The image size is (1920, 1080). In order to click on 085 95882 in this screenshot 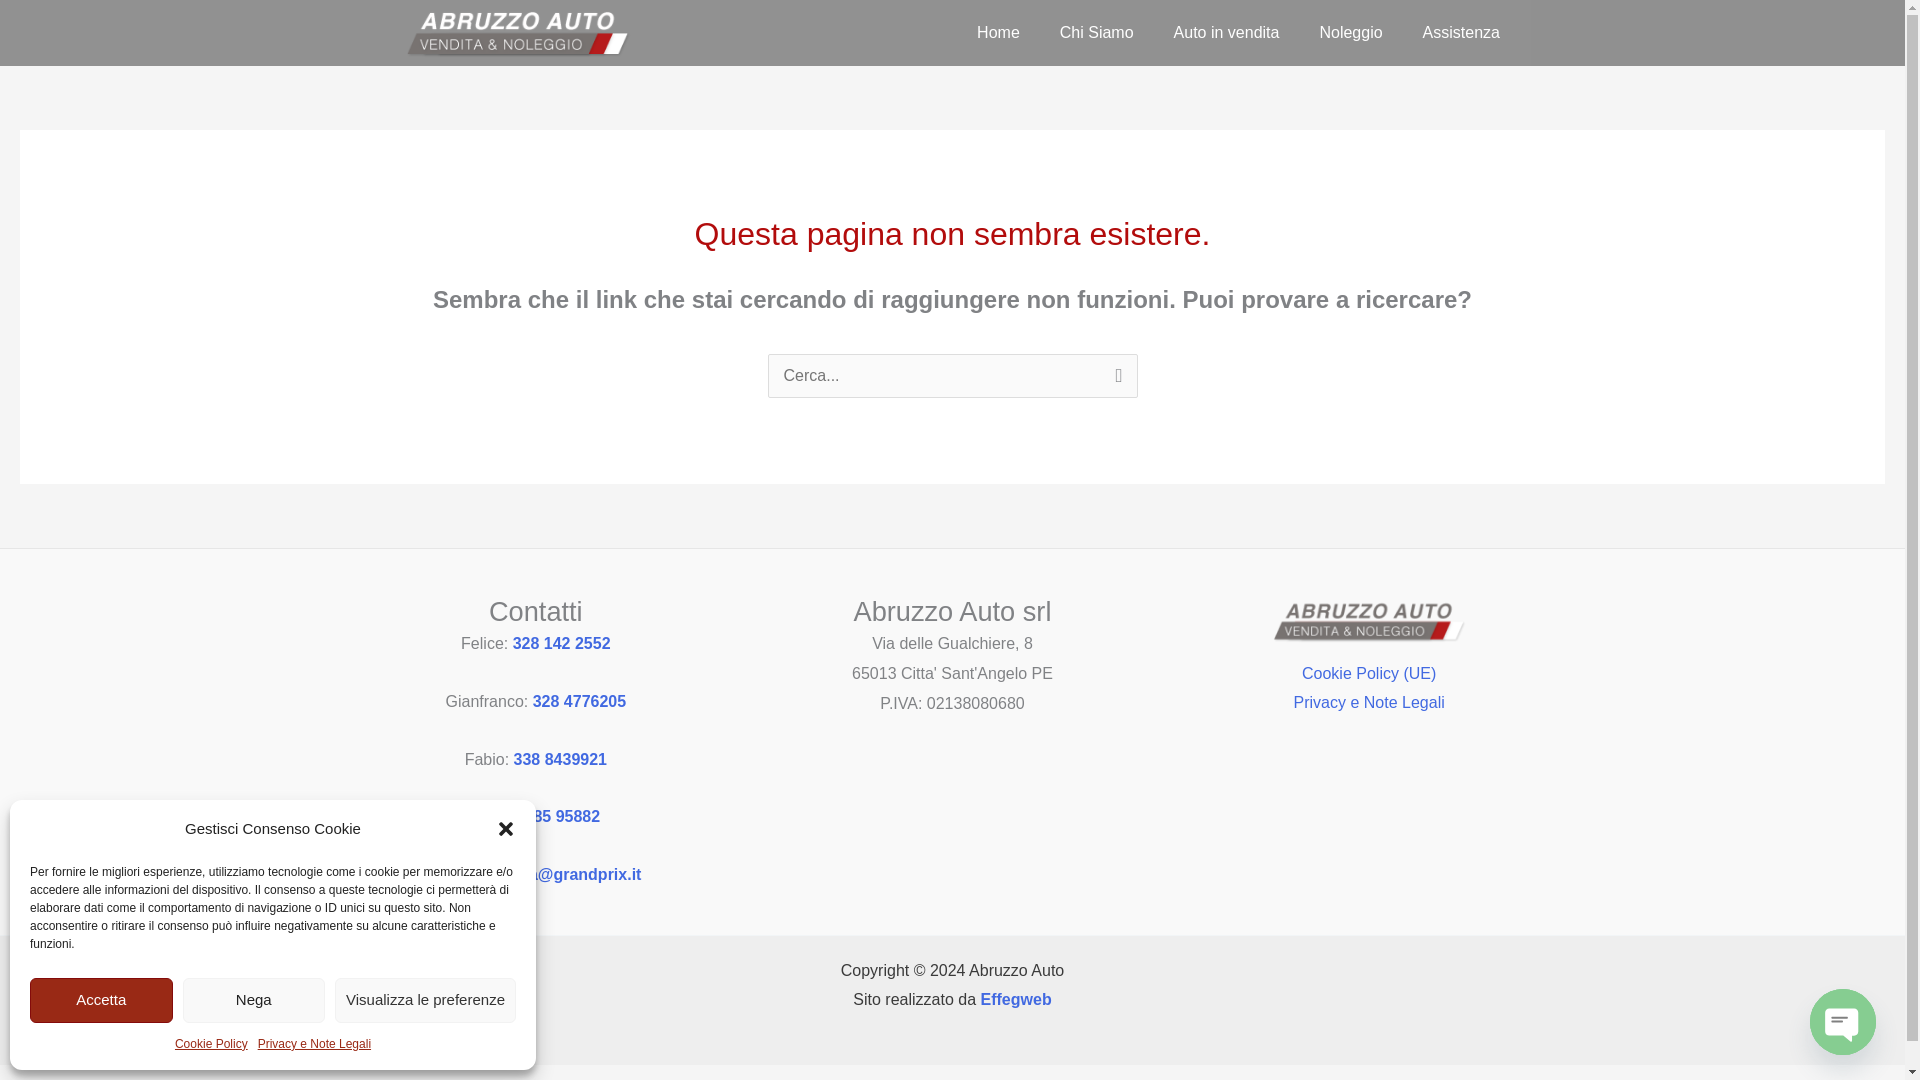, I will do `click(562, 816)`.